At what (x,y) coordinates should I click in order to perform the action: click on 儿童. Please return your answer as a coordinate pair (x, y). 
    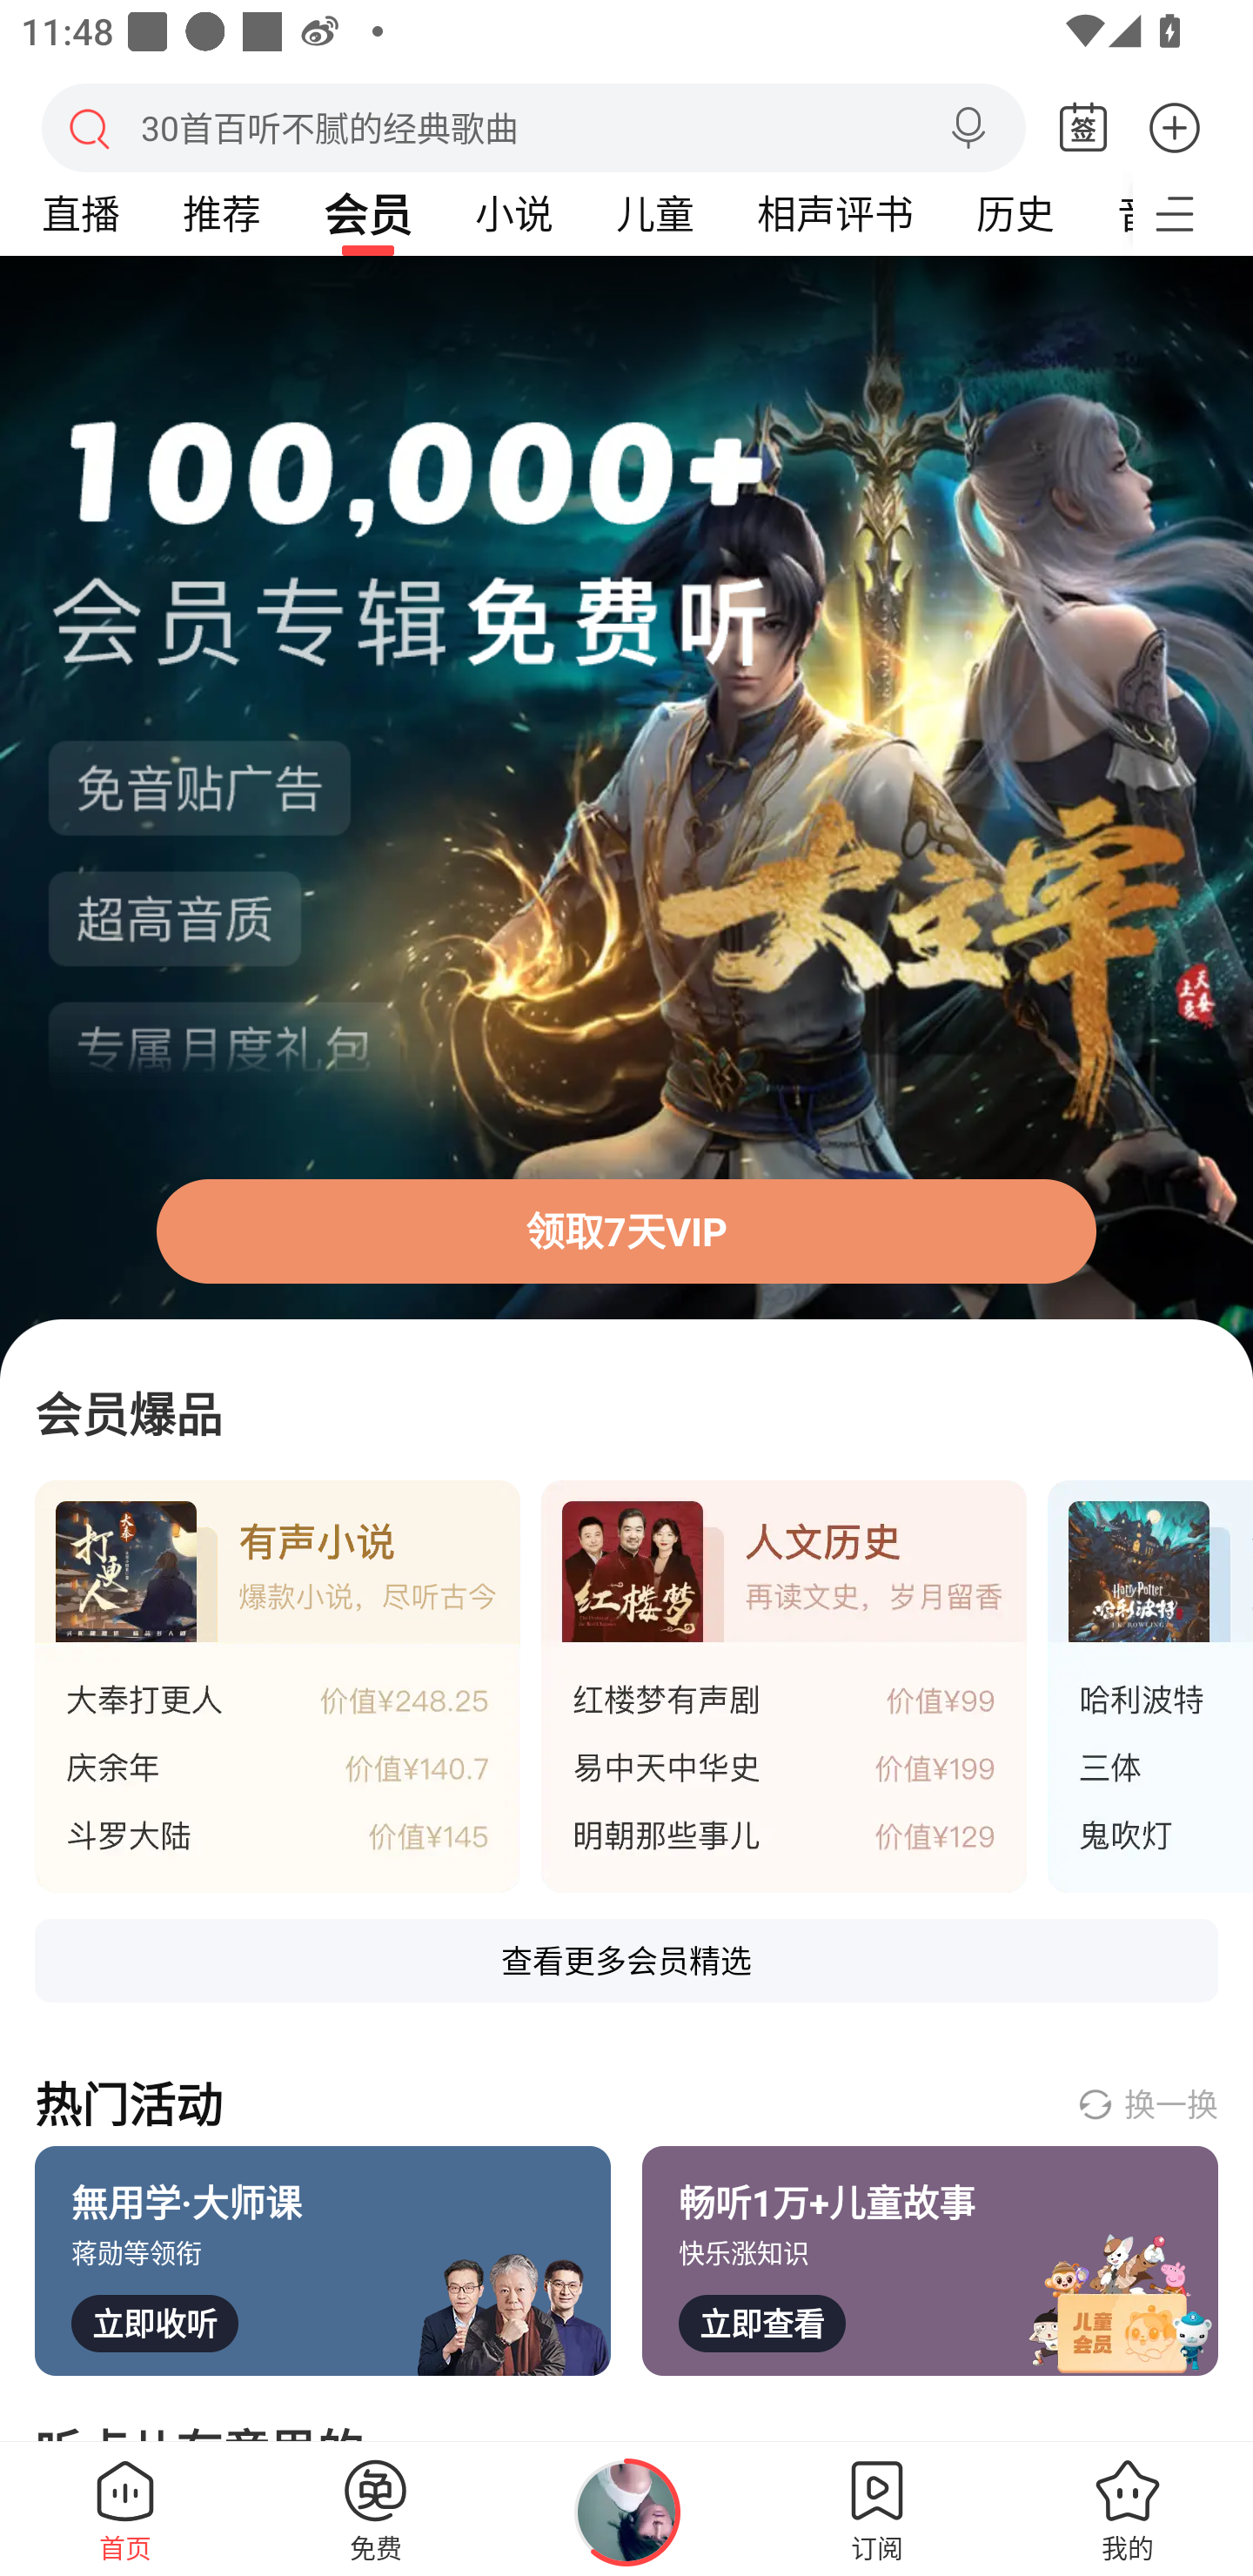
    Looking at the image, I should click on (654, 214).